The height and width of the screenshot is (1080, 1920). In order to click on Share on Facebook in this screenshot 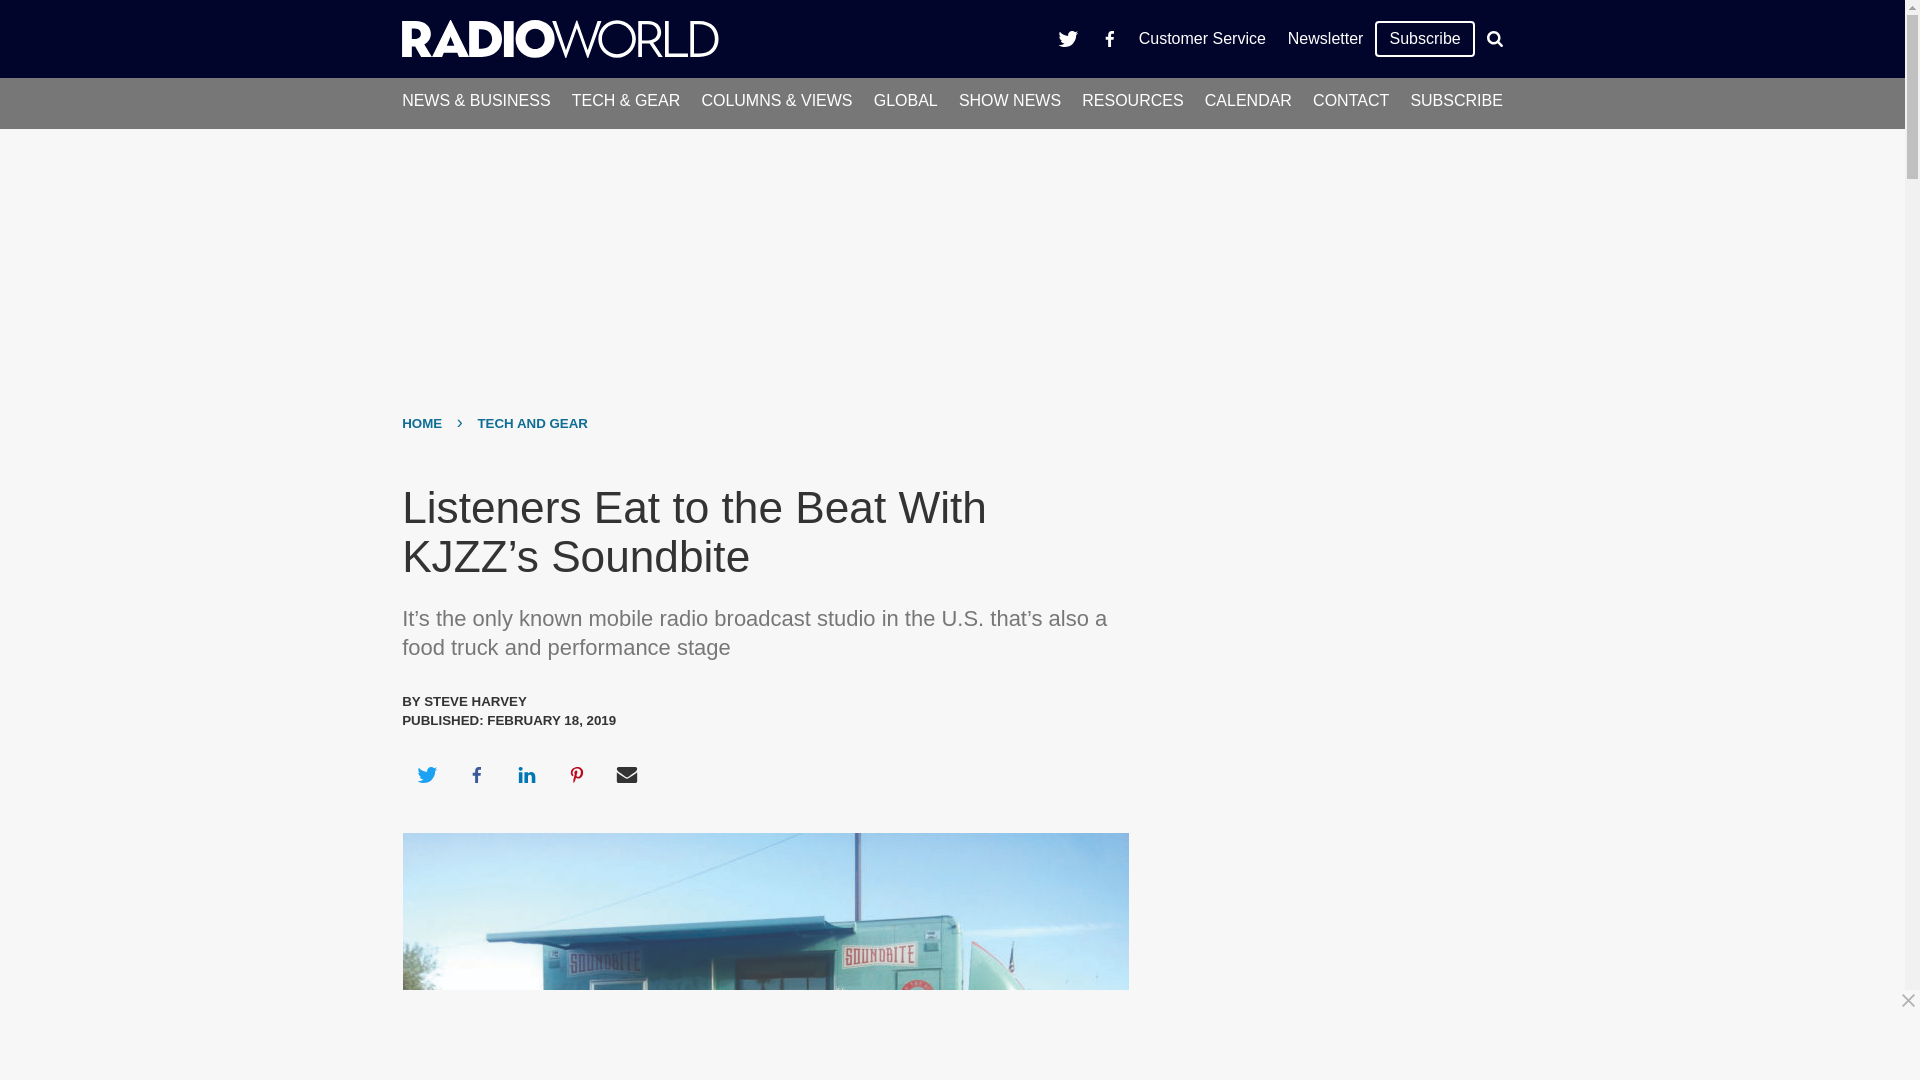, I will do `click(476, 774)`.